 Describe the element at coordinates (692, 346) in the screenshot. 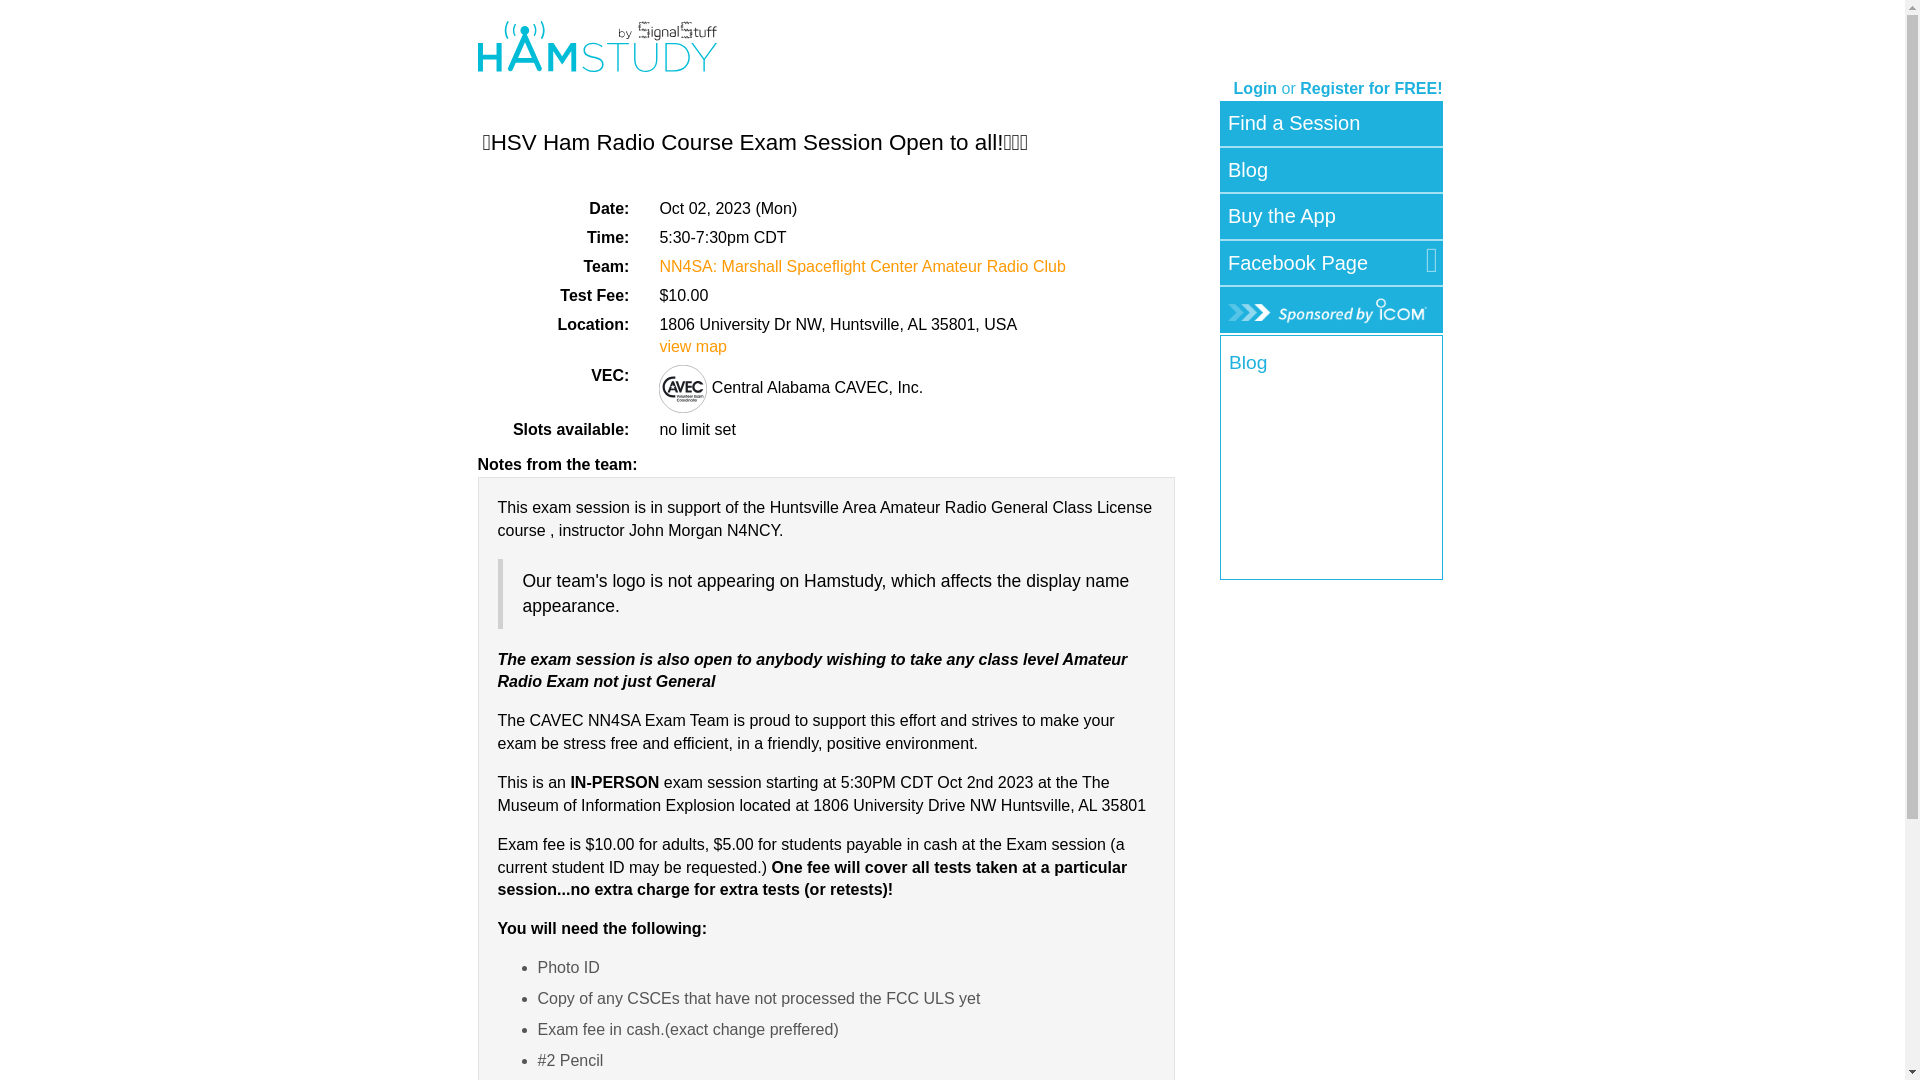

I see `view map` at that location.